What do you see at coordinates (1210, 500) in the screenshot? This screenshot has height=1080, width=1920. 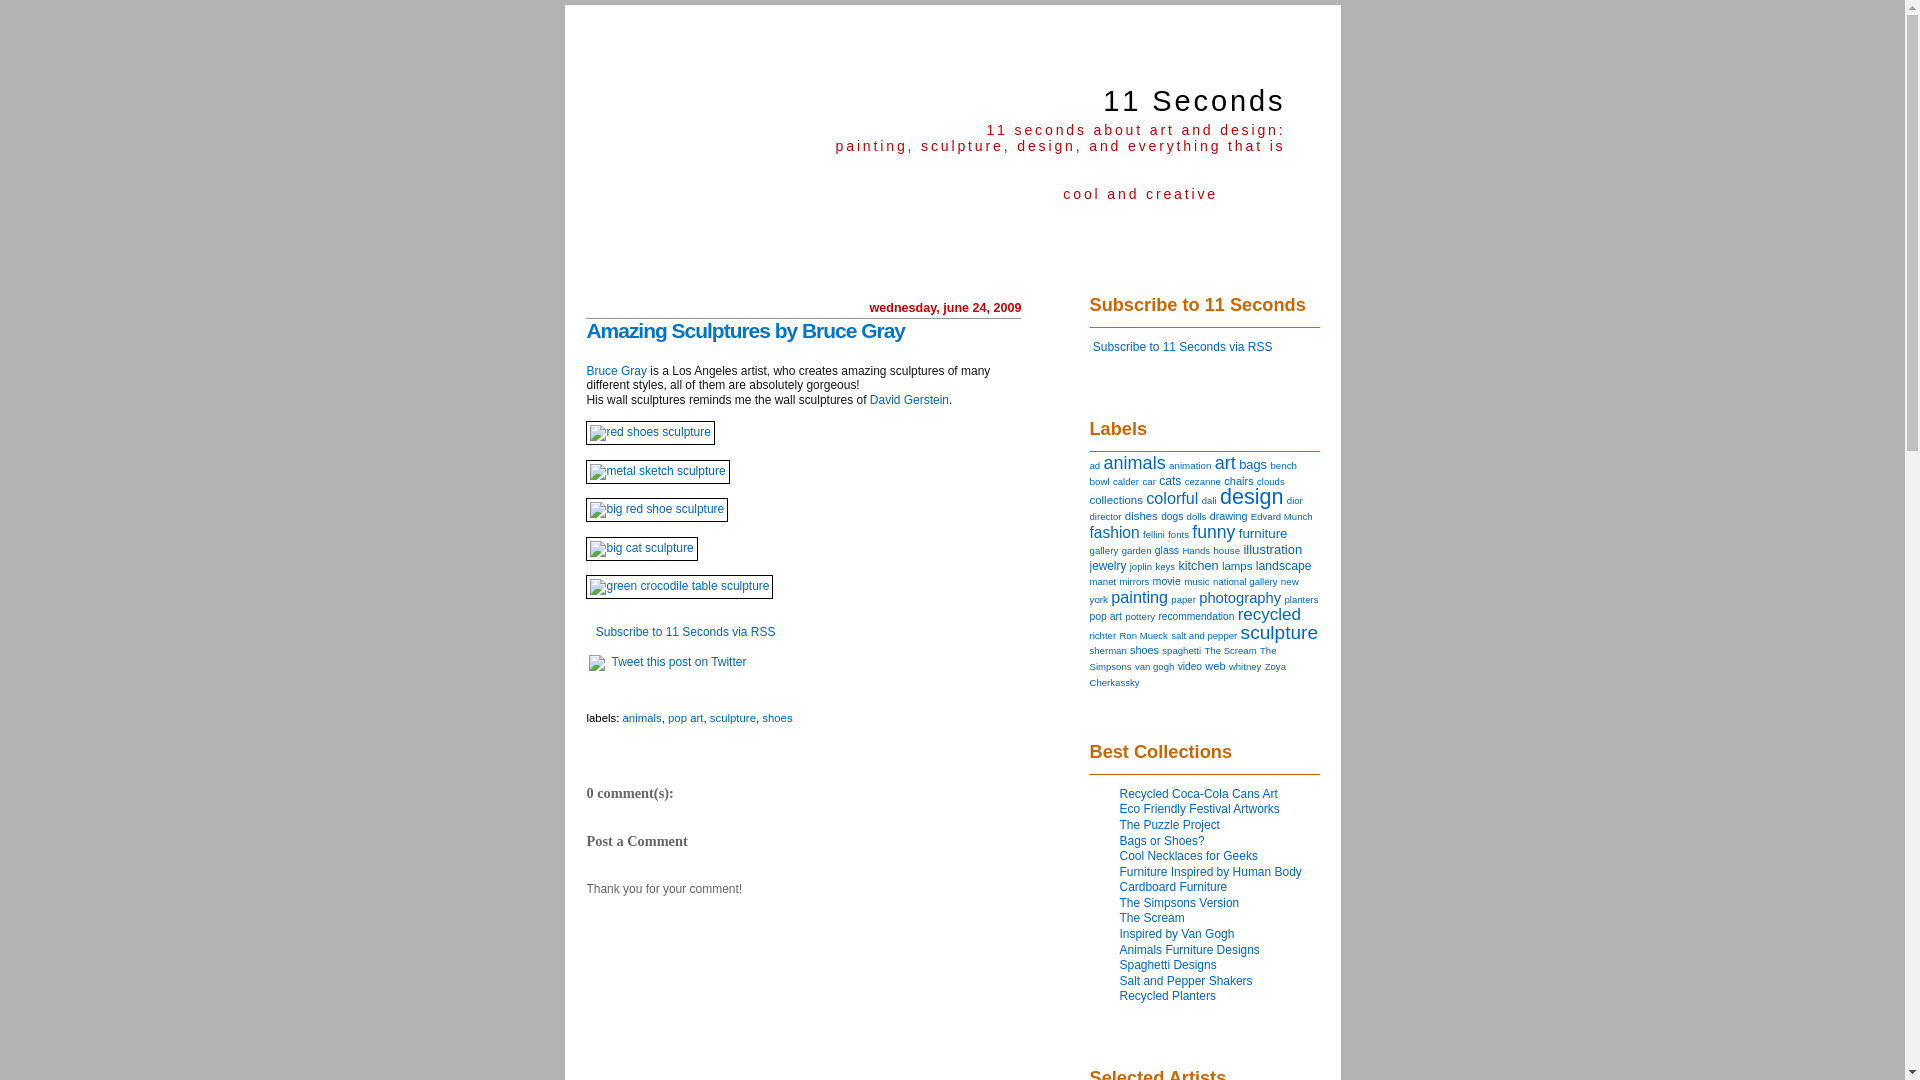 I see `dali` at bounding box center [1210, 500].